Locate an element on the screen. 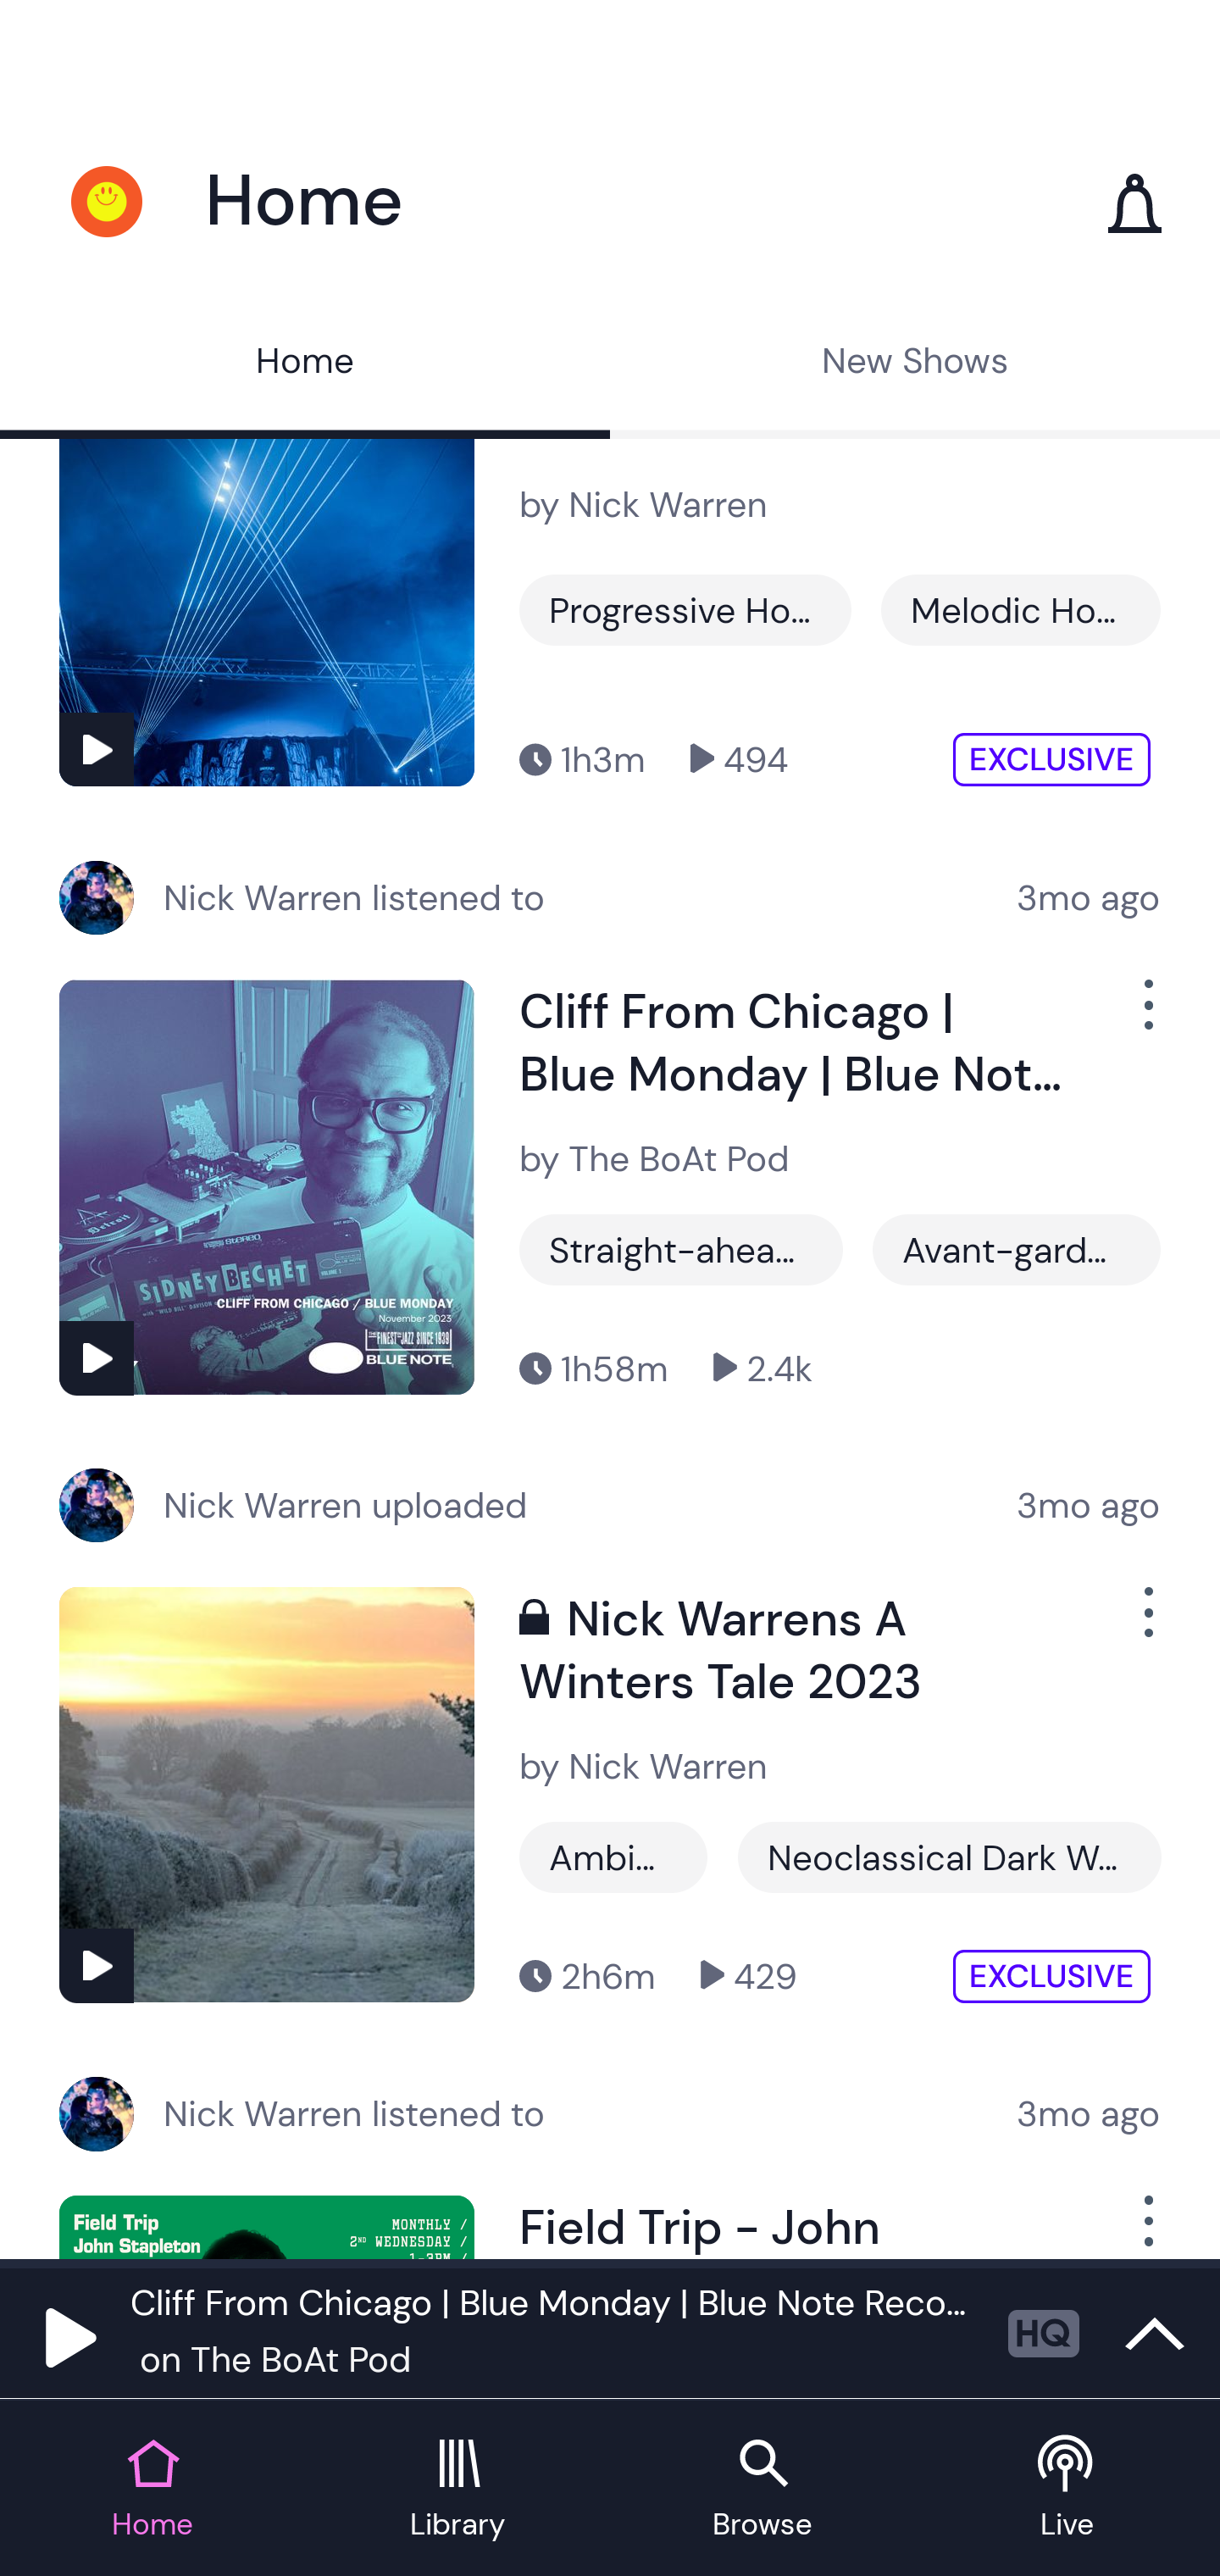 This screenshot has height=2576, width=1220. Home tab Home is located at coordinates (152, 2490).